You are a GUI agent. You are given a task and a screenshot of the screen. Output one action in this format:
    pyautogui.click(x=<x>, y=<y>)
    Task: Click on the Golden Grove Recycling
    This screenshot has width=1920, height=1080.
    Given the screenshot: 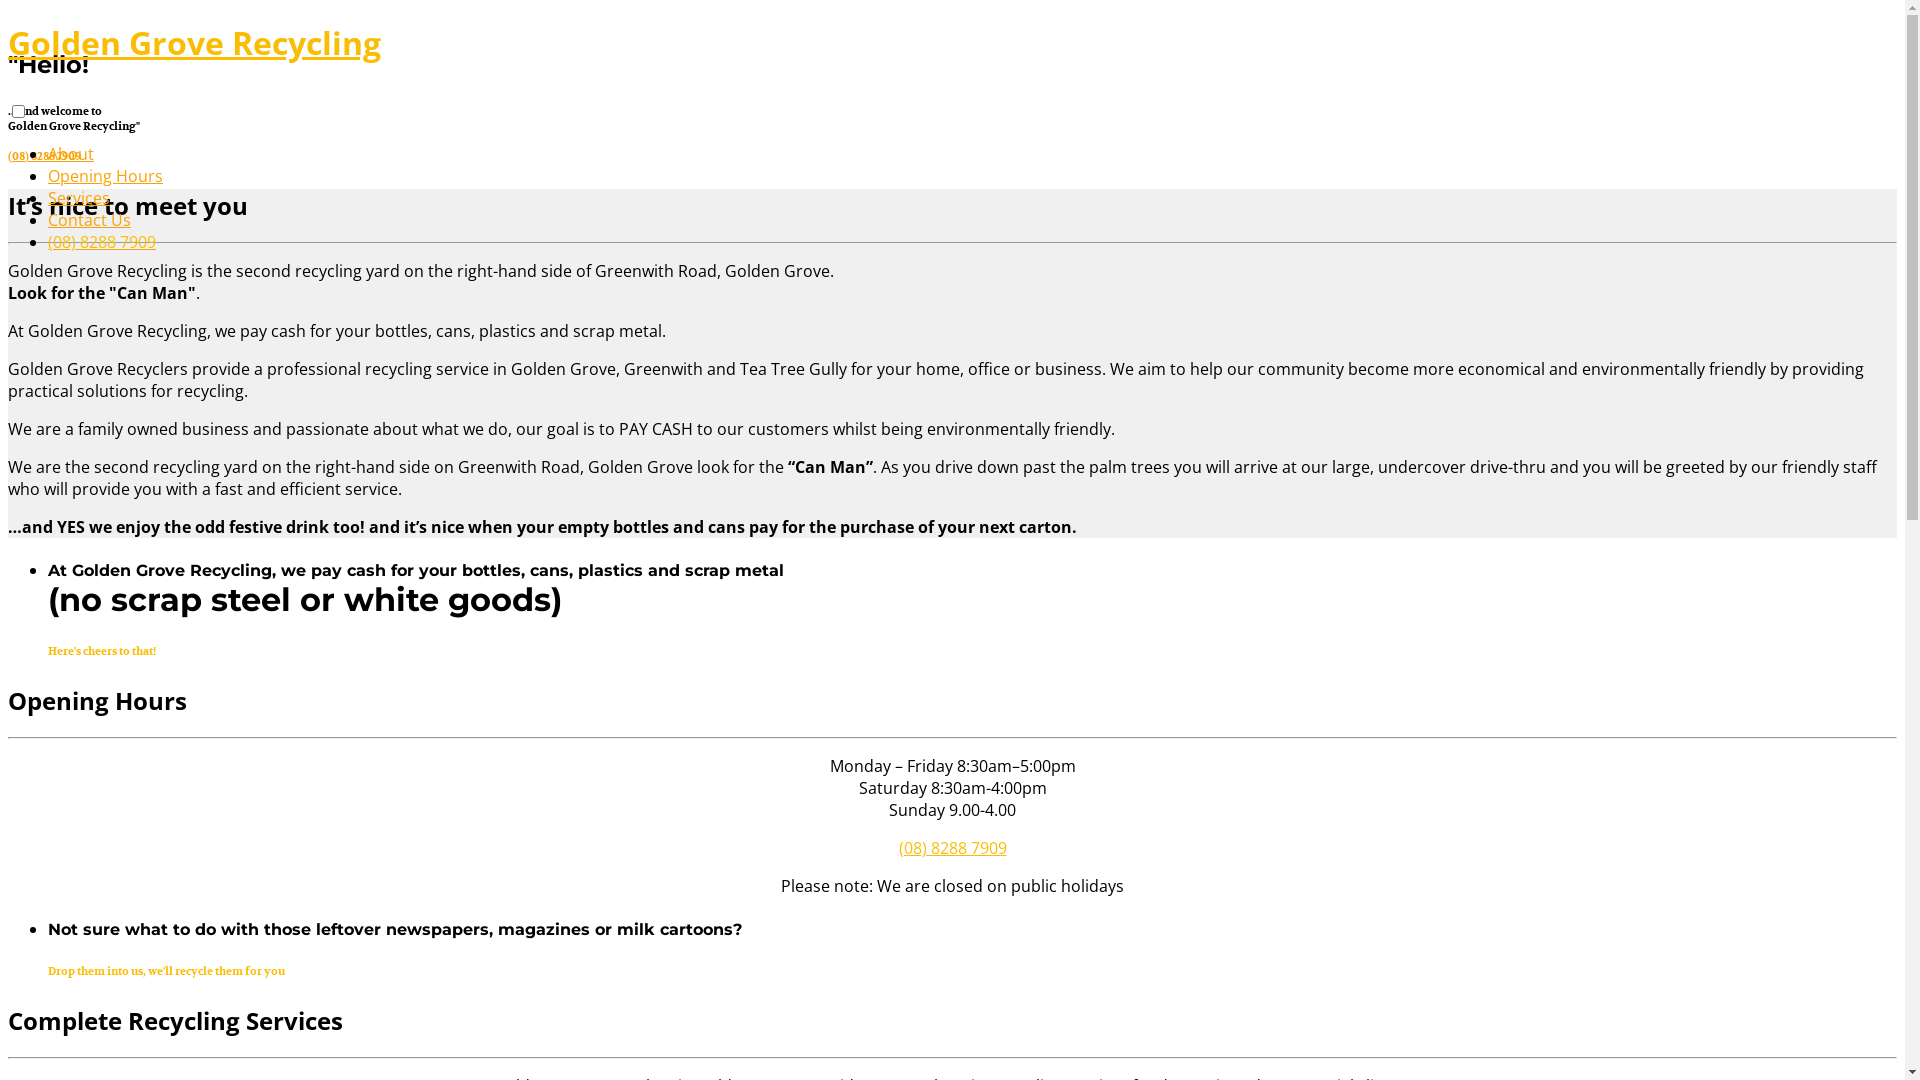 What is the action you would take?
    pyautogui.click(x=194, y=42)
    